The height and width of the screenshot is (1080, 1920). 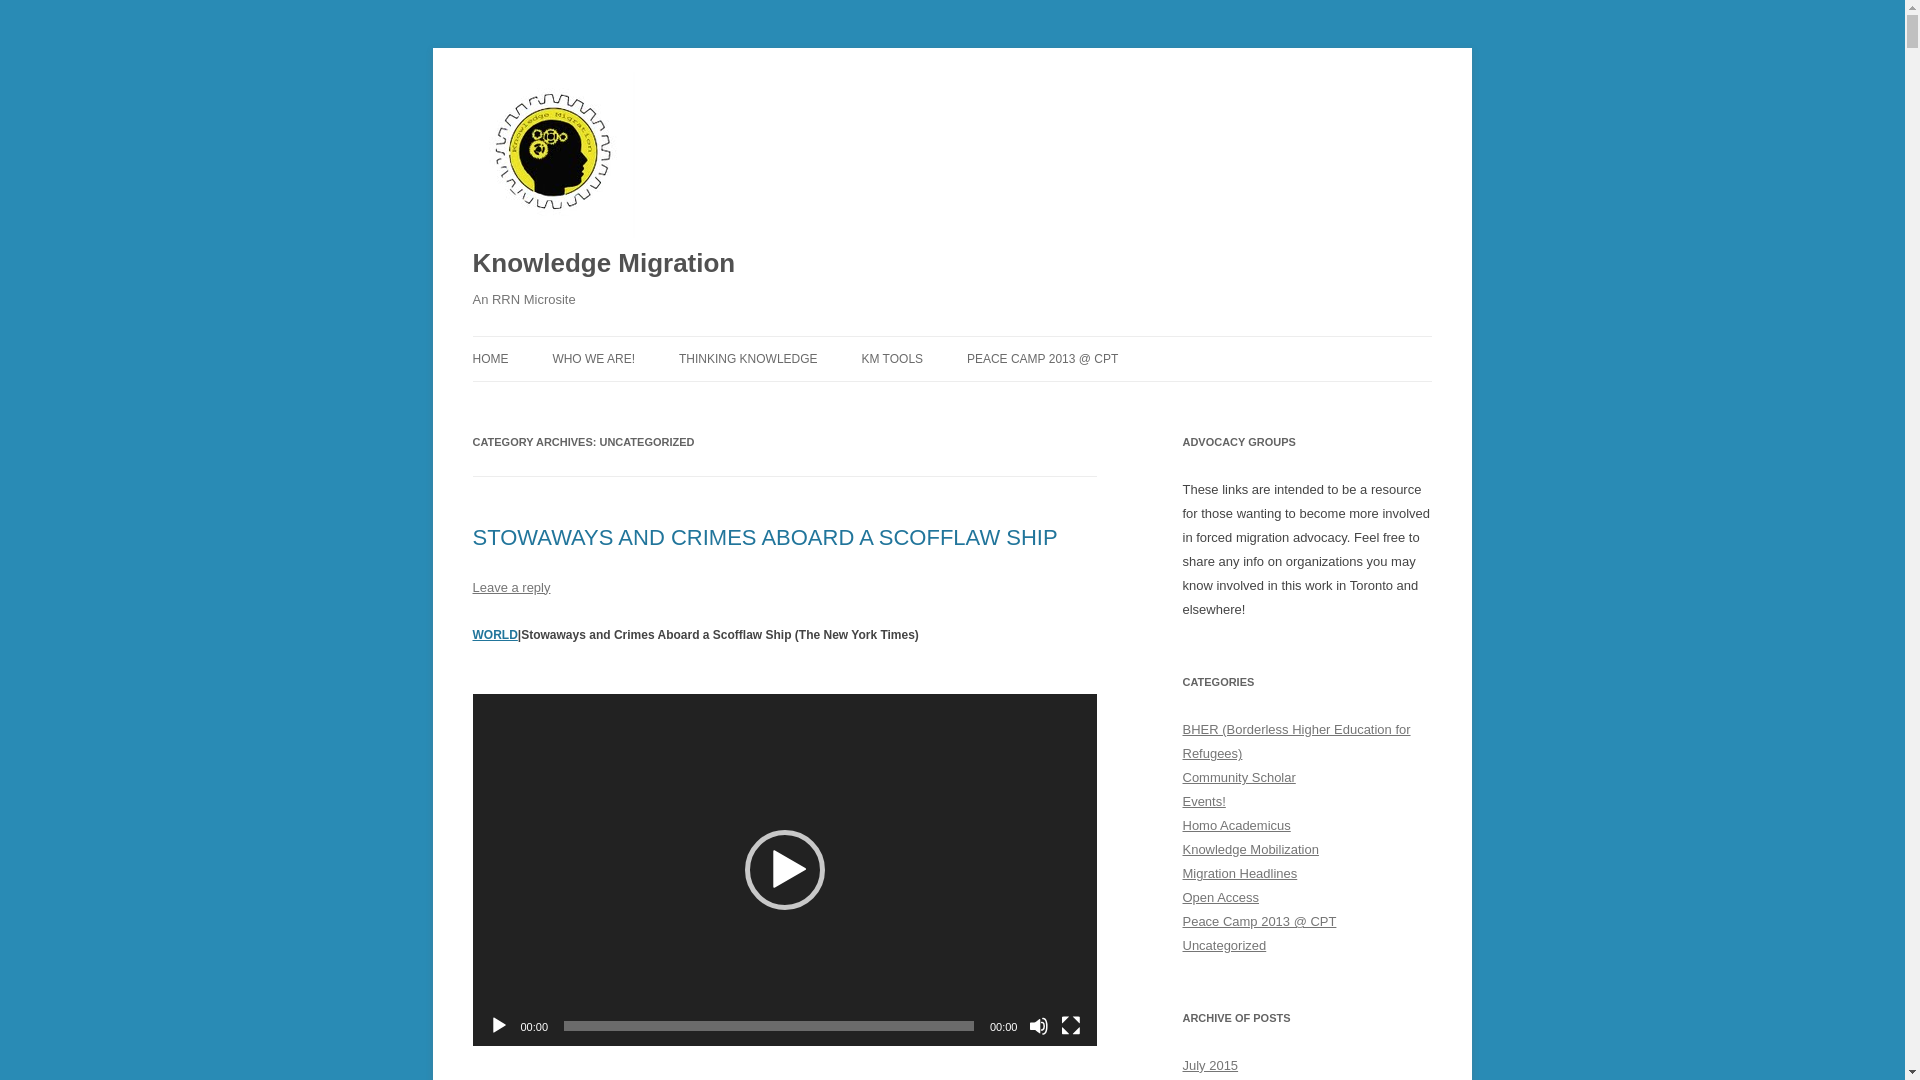 I want to click on KM TOOLS, so click(x=892, y=358).